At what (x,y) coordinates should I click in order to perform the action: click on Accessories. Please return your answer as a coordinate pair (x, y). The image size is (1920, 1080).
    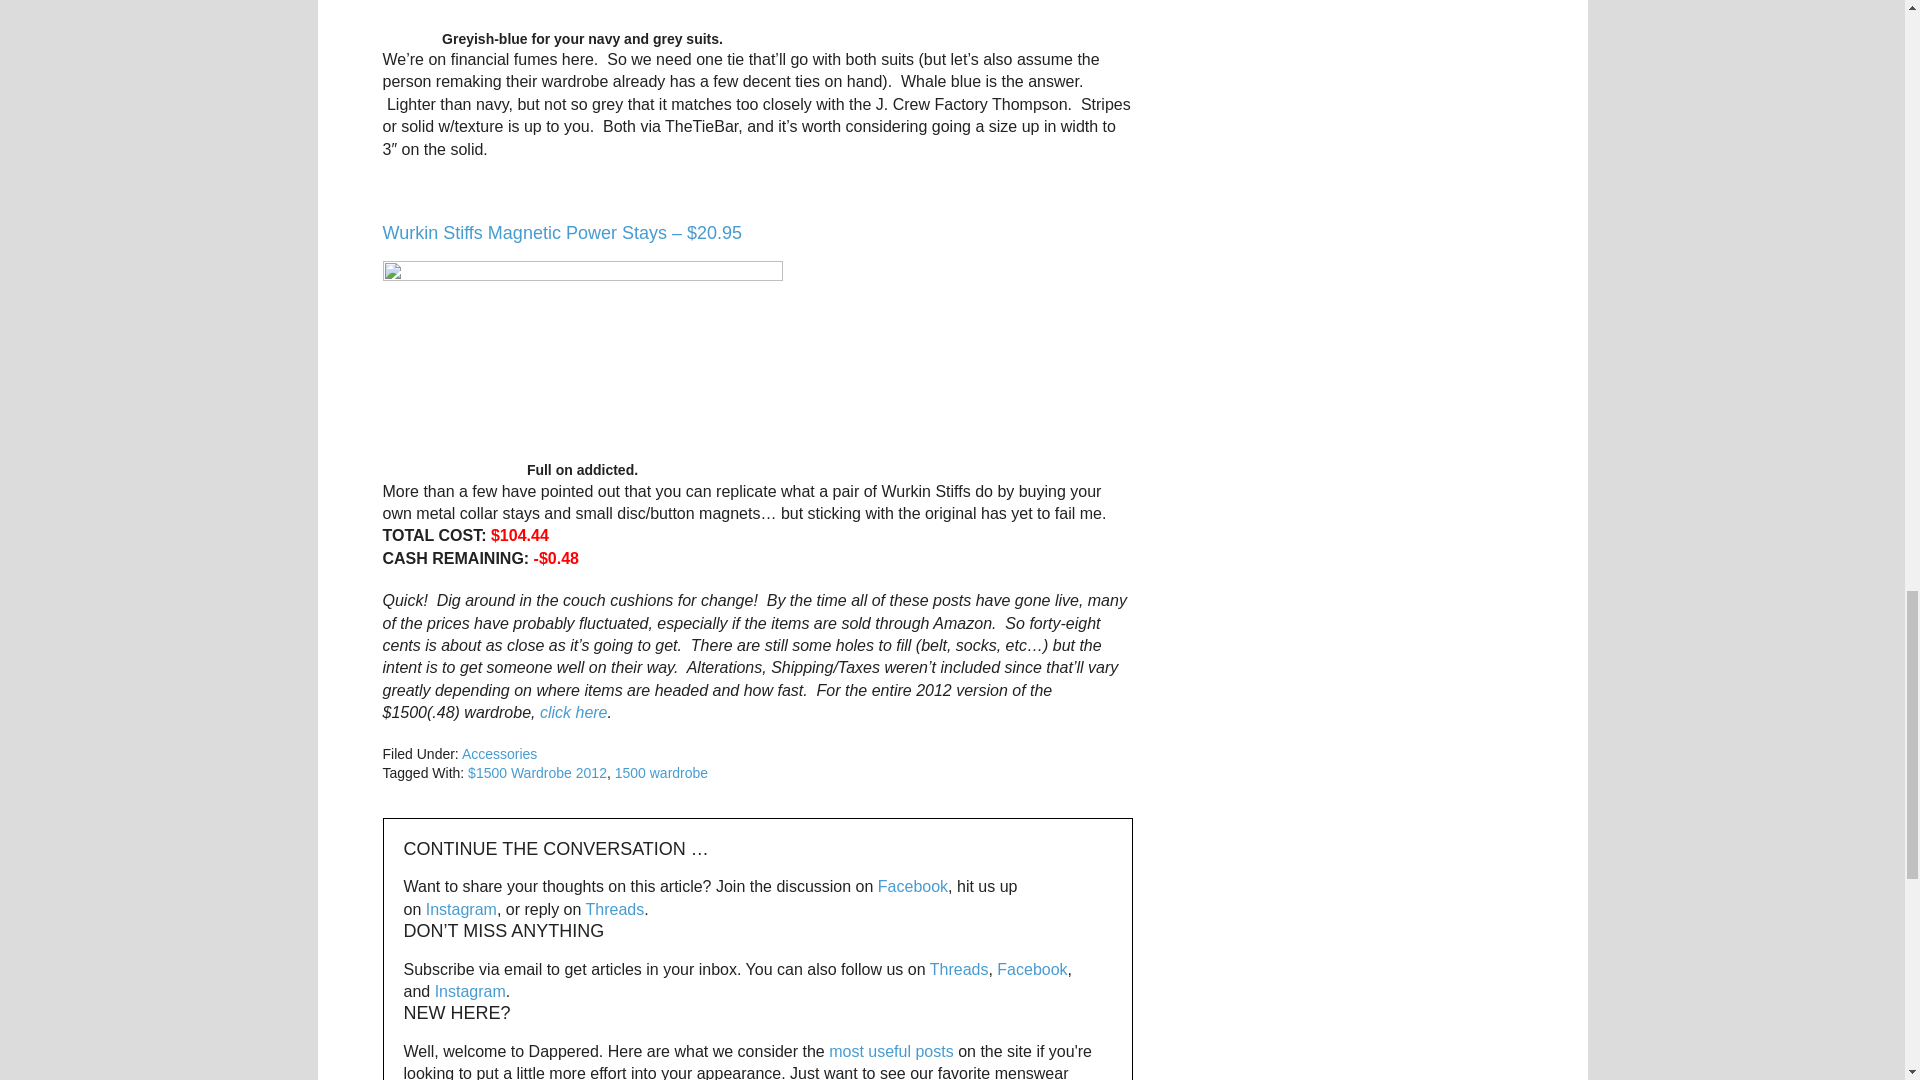
    Looking at the image, I should click on (500, 754).